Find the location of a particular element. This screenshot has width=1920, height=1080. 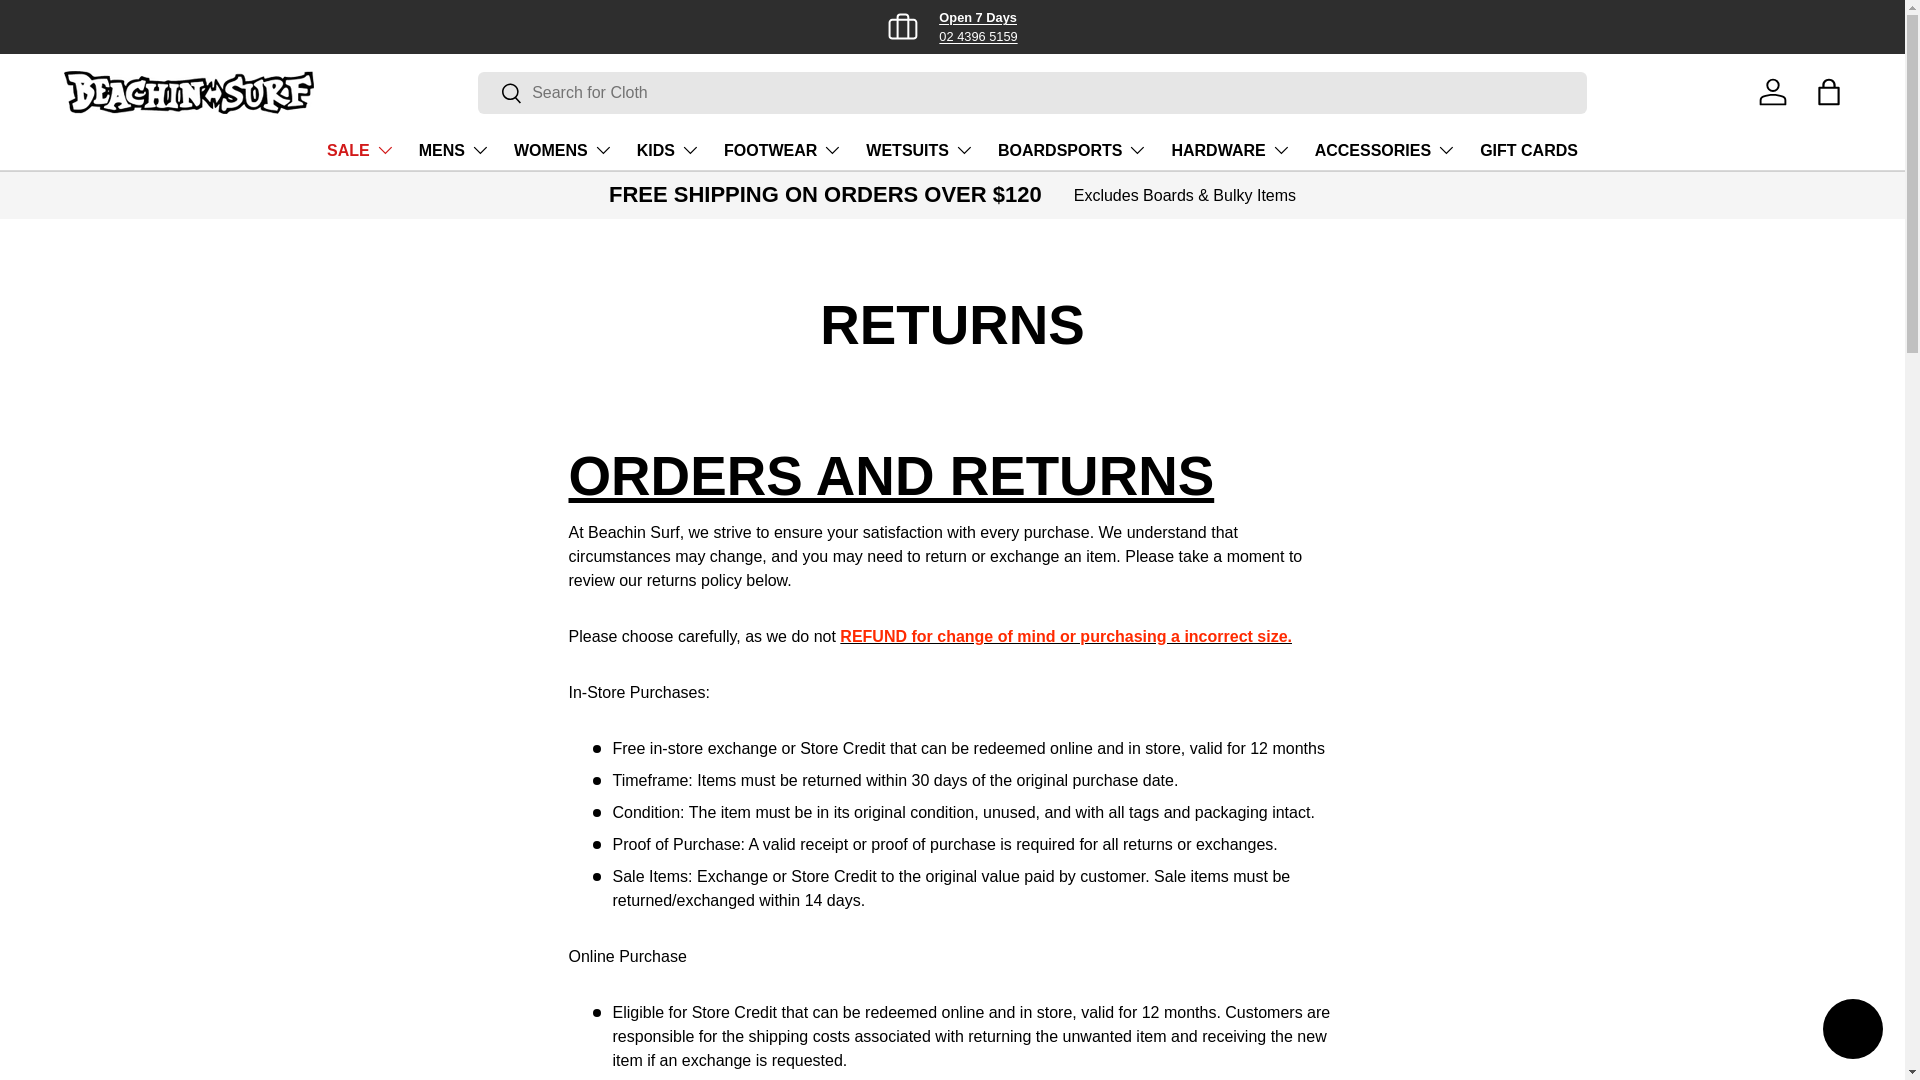

Bag is located at coordinates (1828, 92).